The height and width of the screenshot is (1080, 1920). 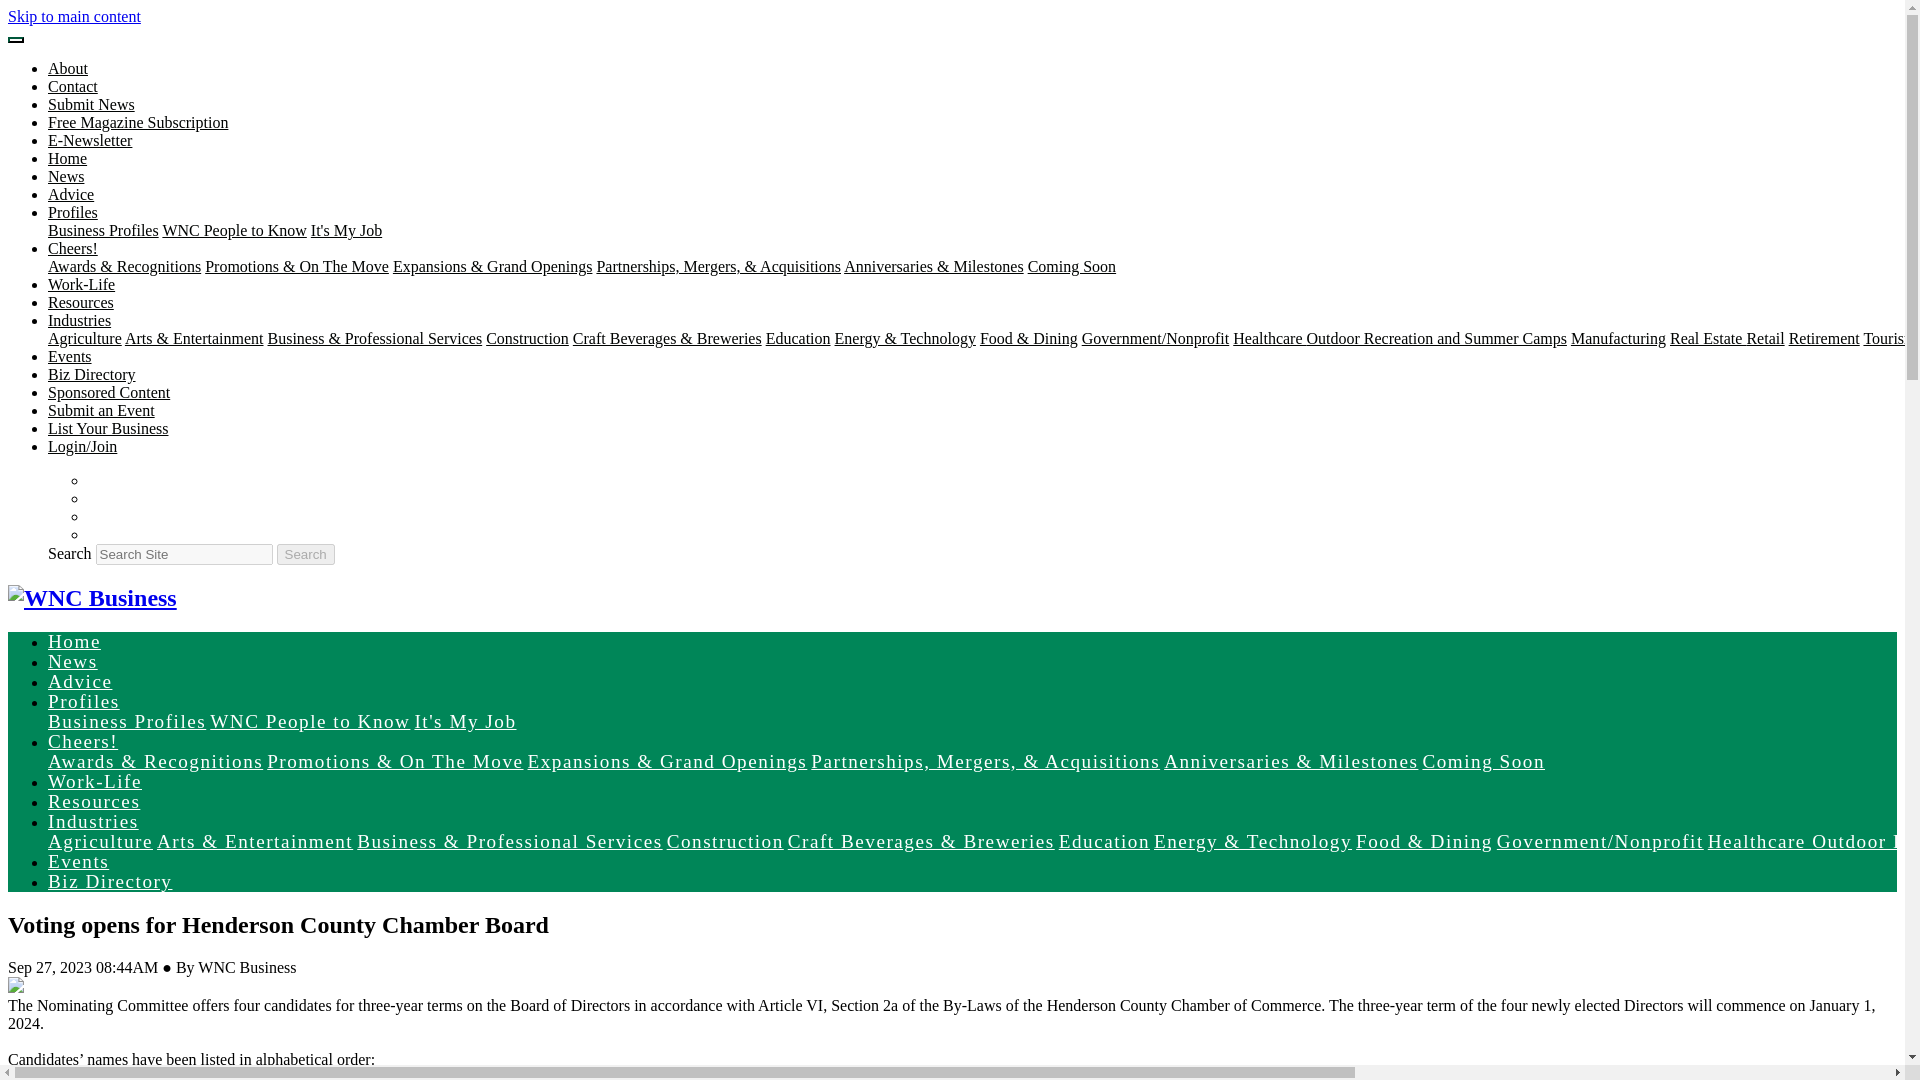 What do you see at coordinates (85, 338) in the screenshot?
I see `Agriculture` at bounding box center [85, 338].